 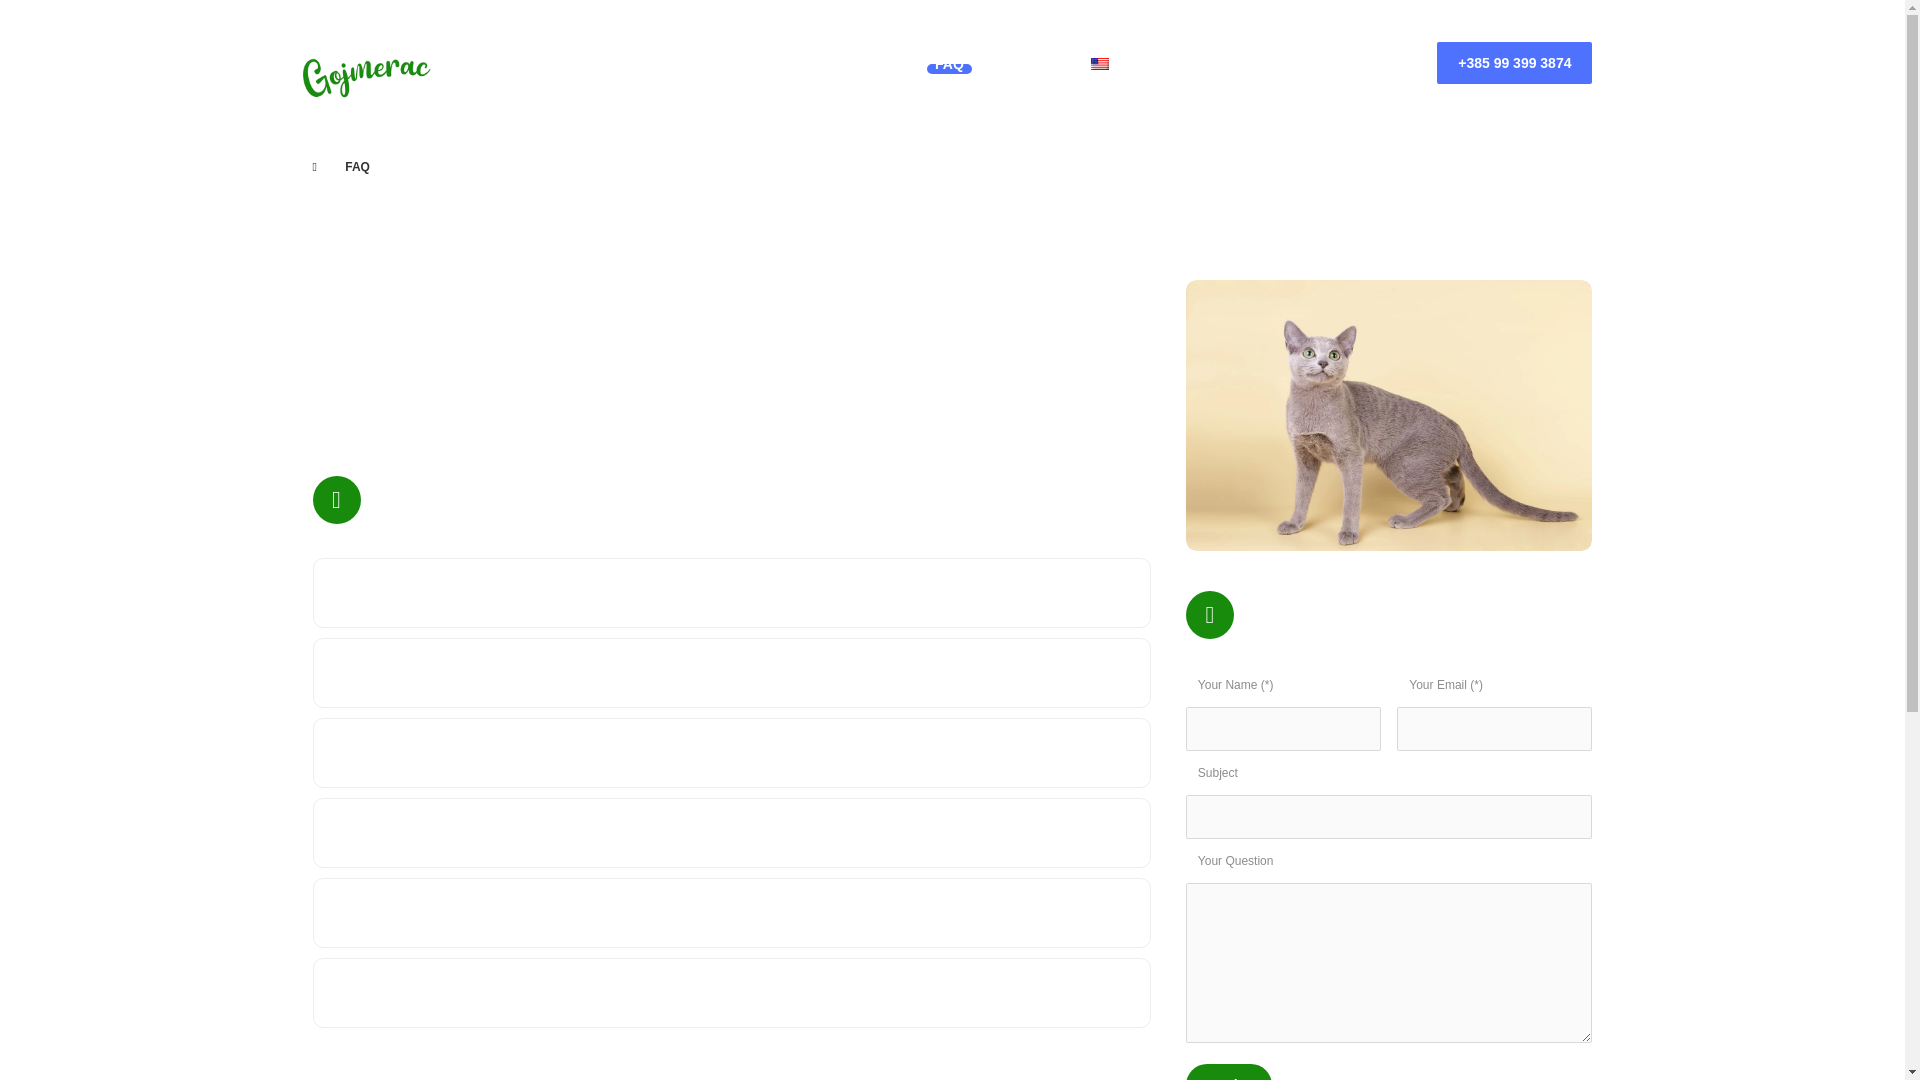 What do you see at coordinates (1120, 64) in the screenshot?
I see `EN` at bounding box center [1120, 64].